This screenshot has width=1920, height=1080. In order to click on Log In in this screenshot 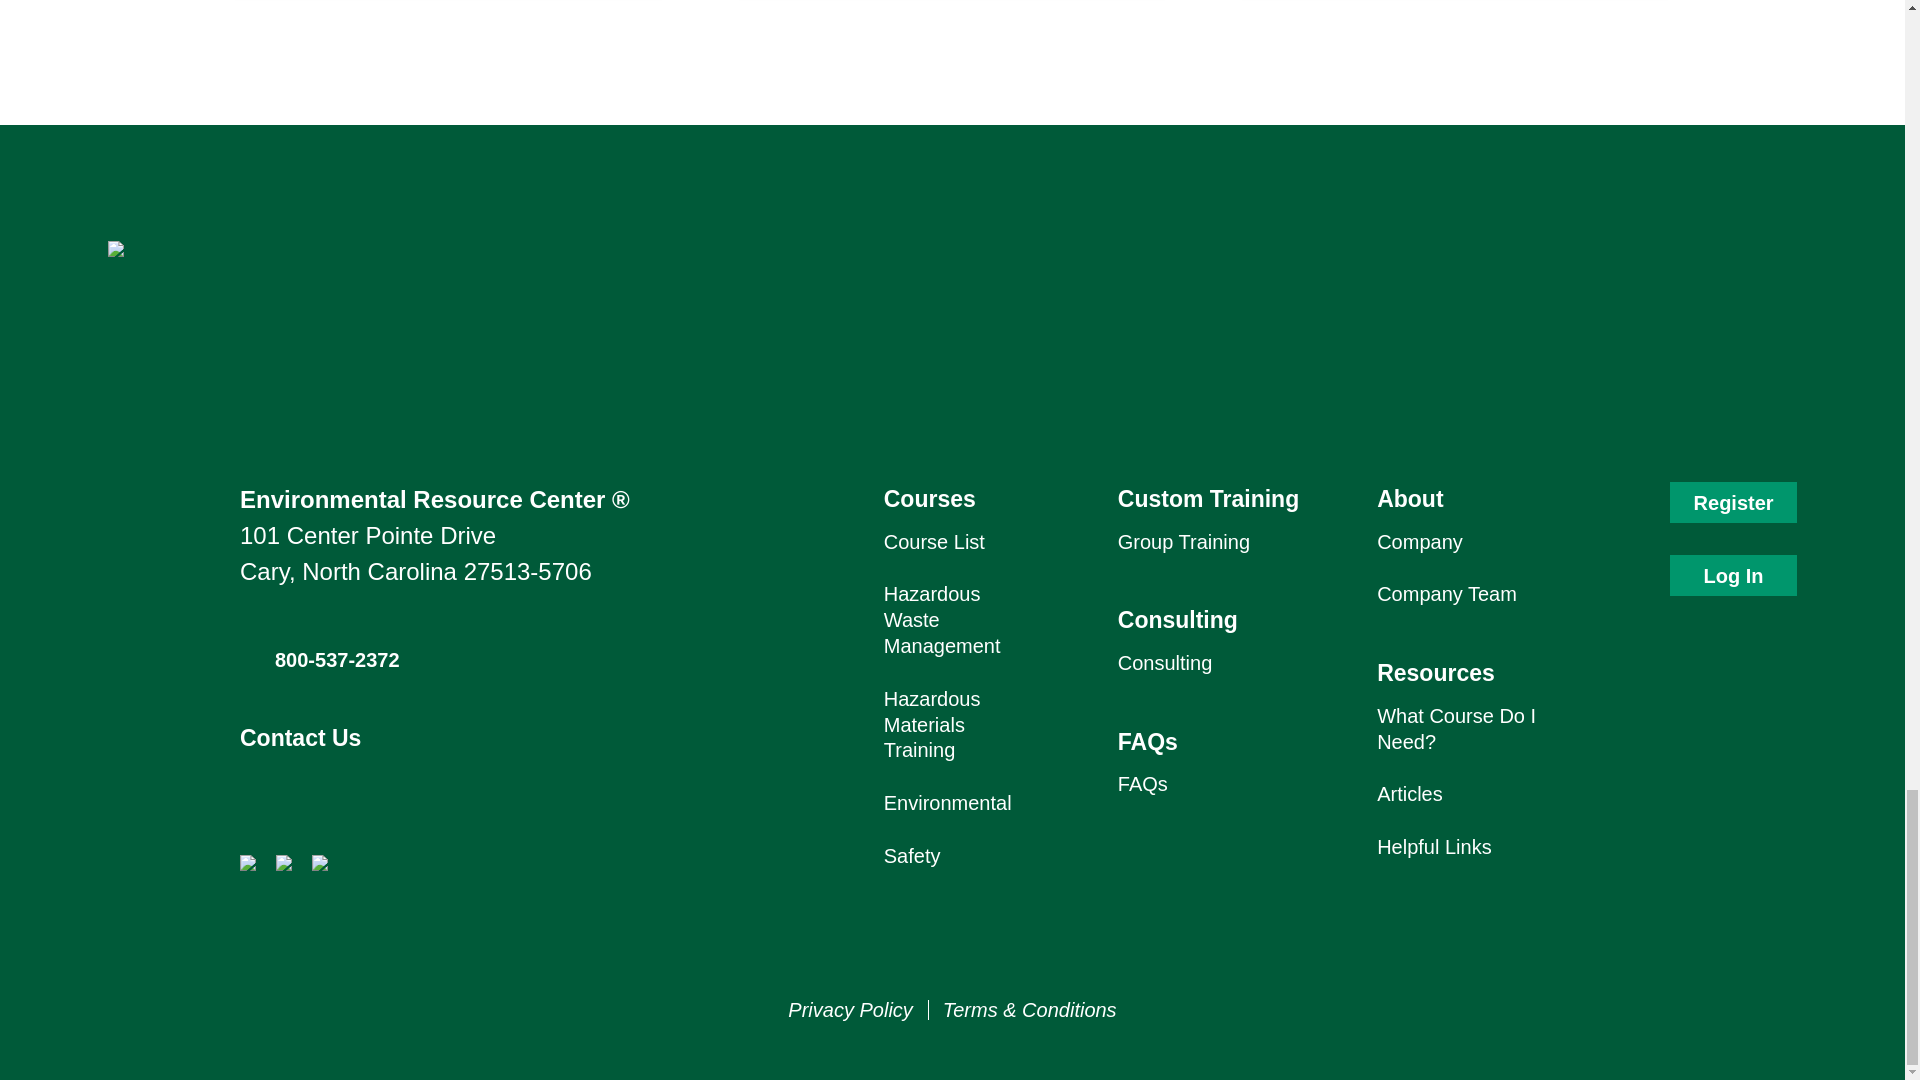, I will do `click(1734, 576)`.